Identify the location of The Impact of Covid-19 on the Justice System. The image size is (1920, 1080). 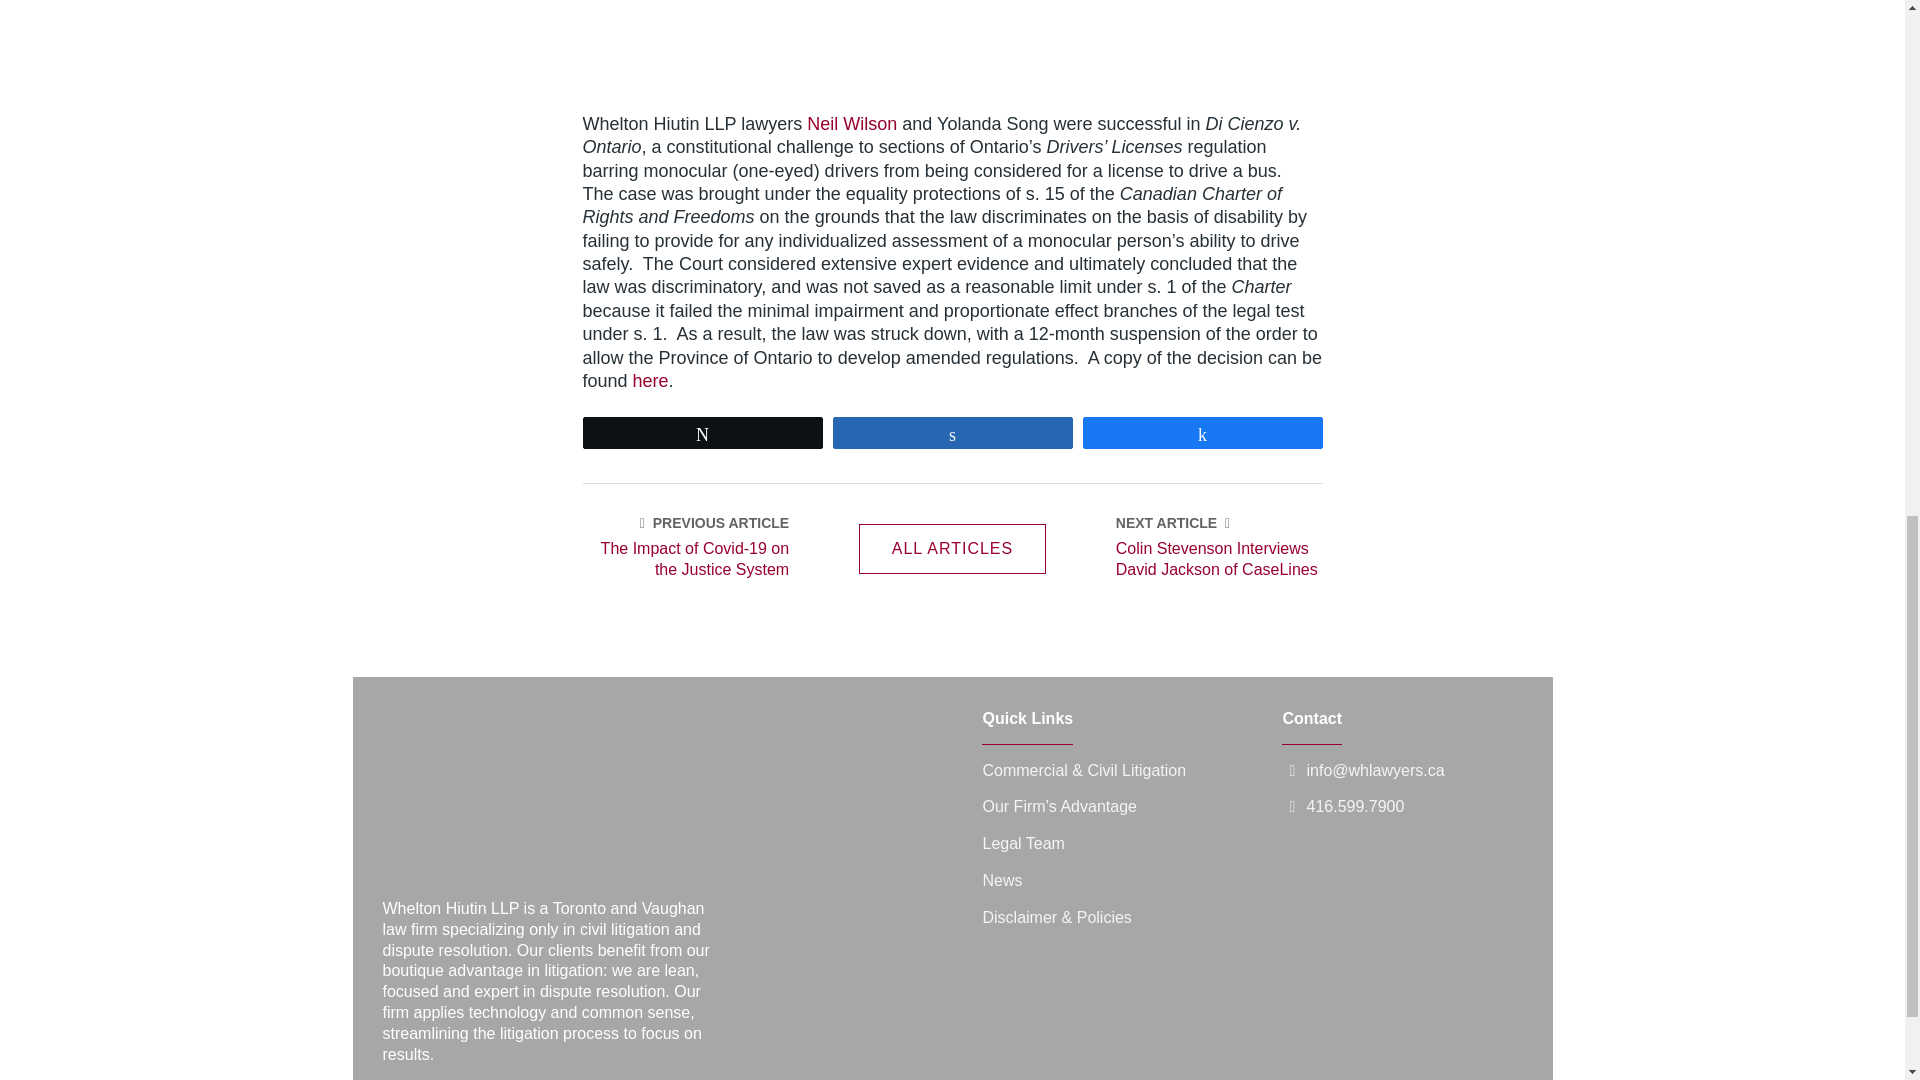
(685, 560).